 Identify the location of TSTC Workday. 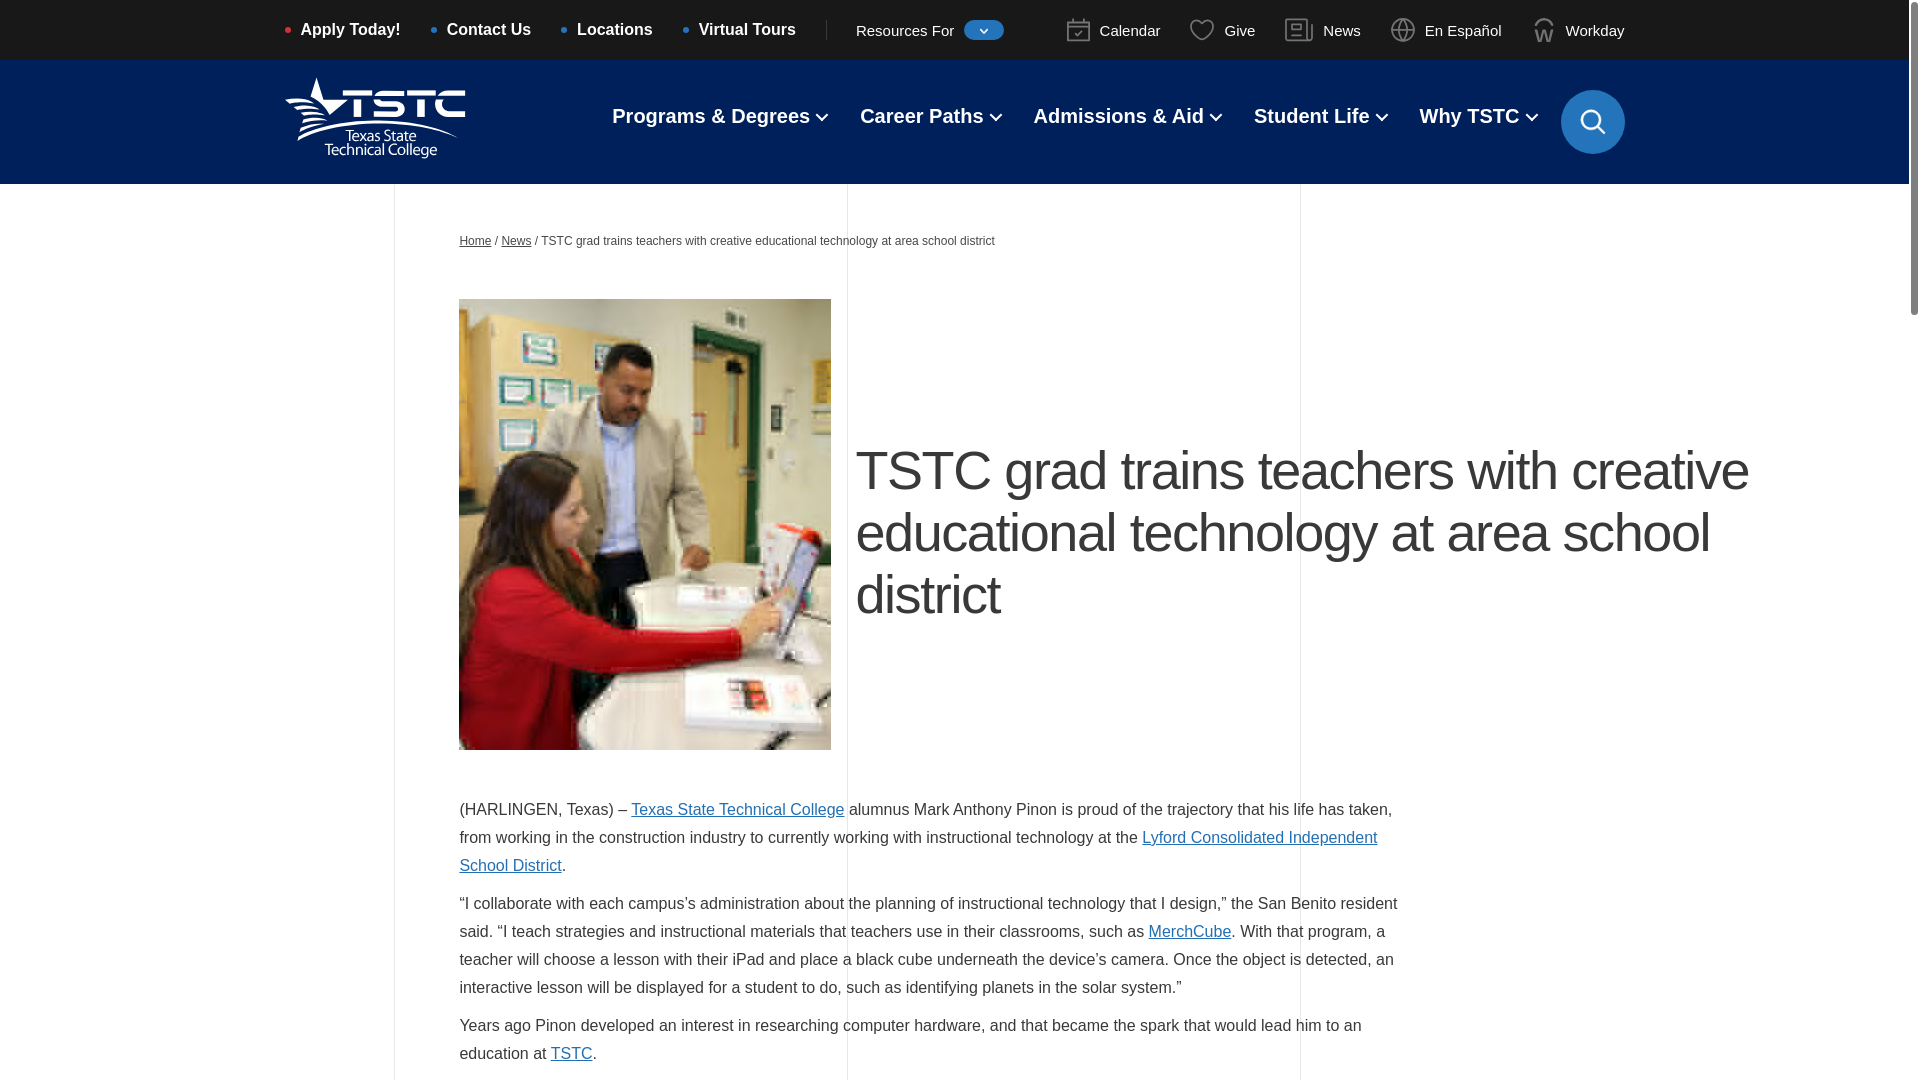
(1578, 30).